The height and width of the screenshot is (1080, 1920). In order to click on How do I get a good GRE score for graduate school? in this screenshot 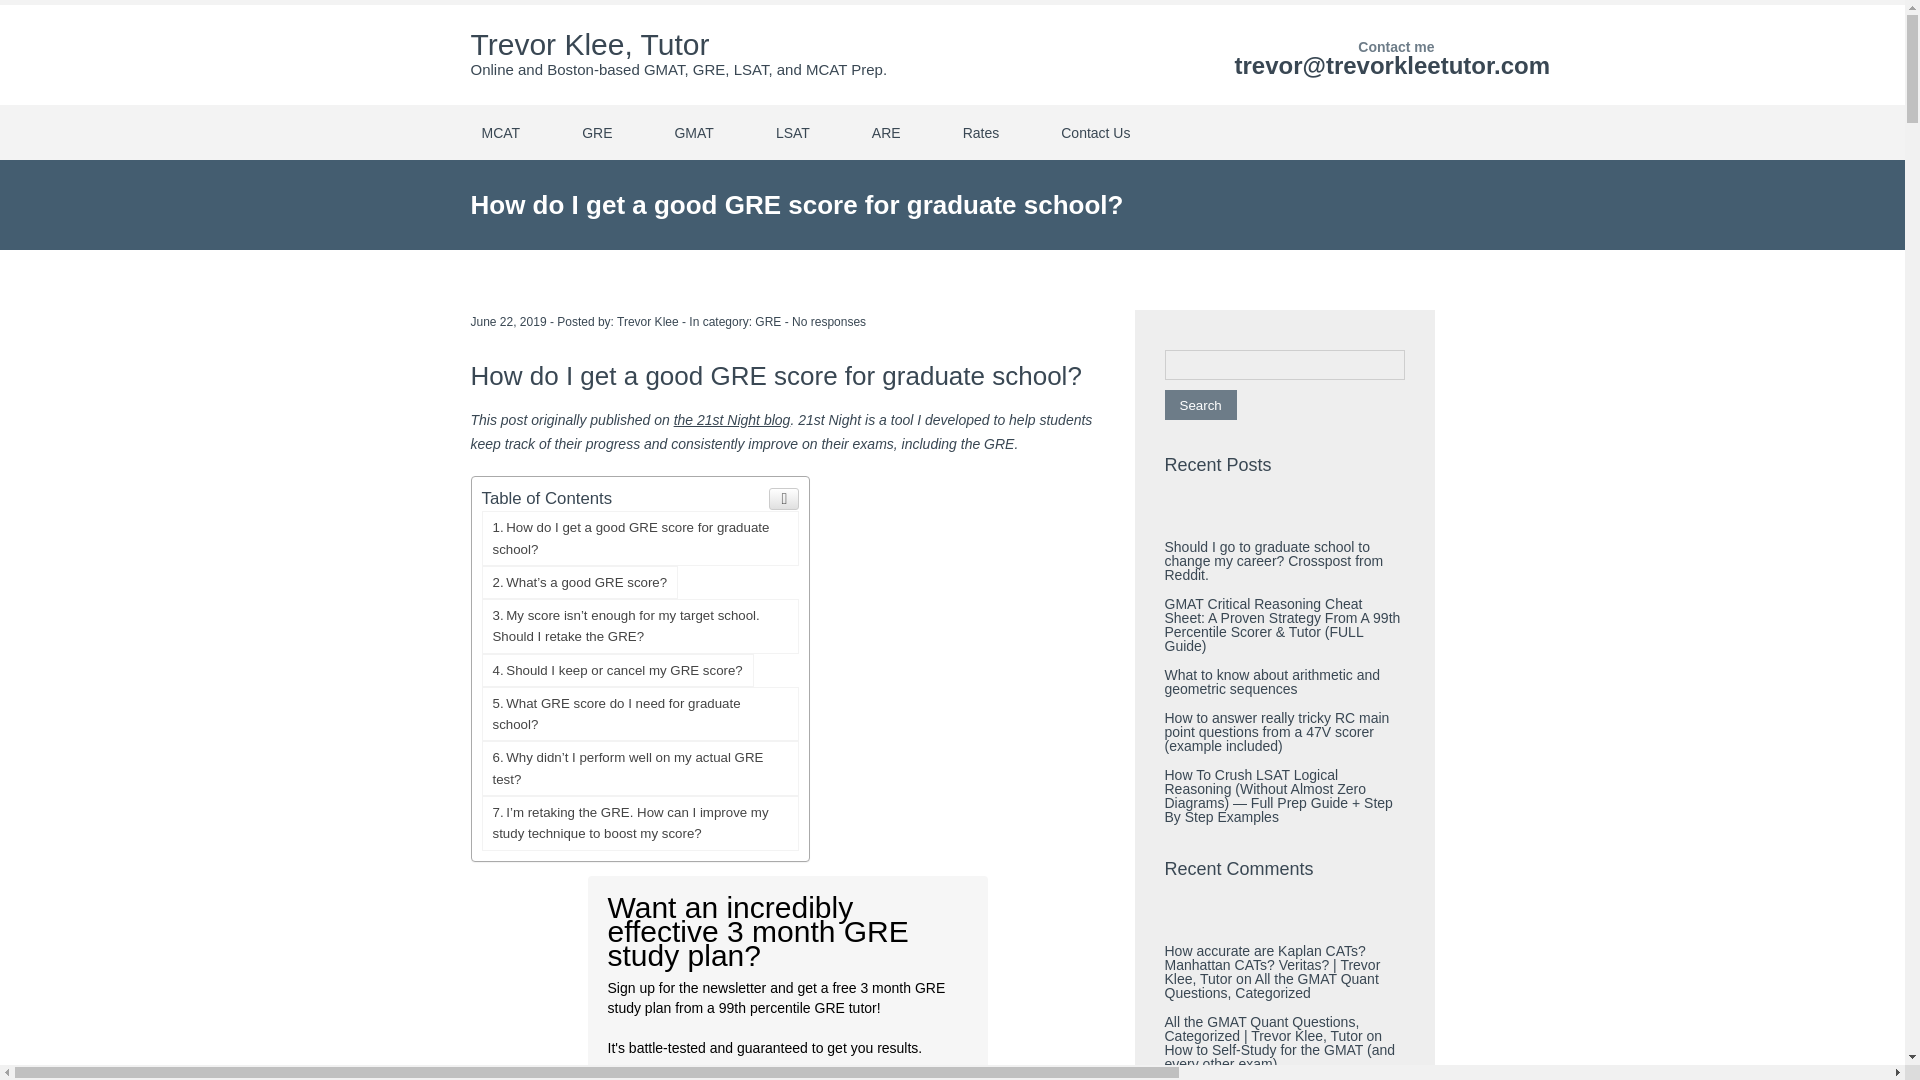, I will do `click(640, 538)`.